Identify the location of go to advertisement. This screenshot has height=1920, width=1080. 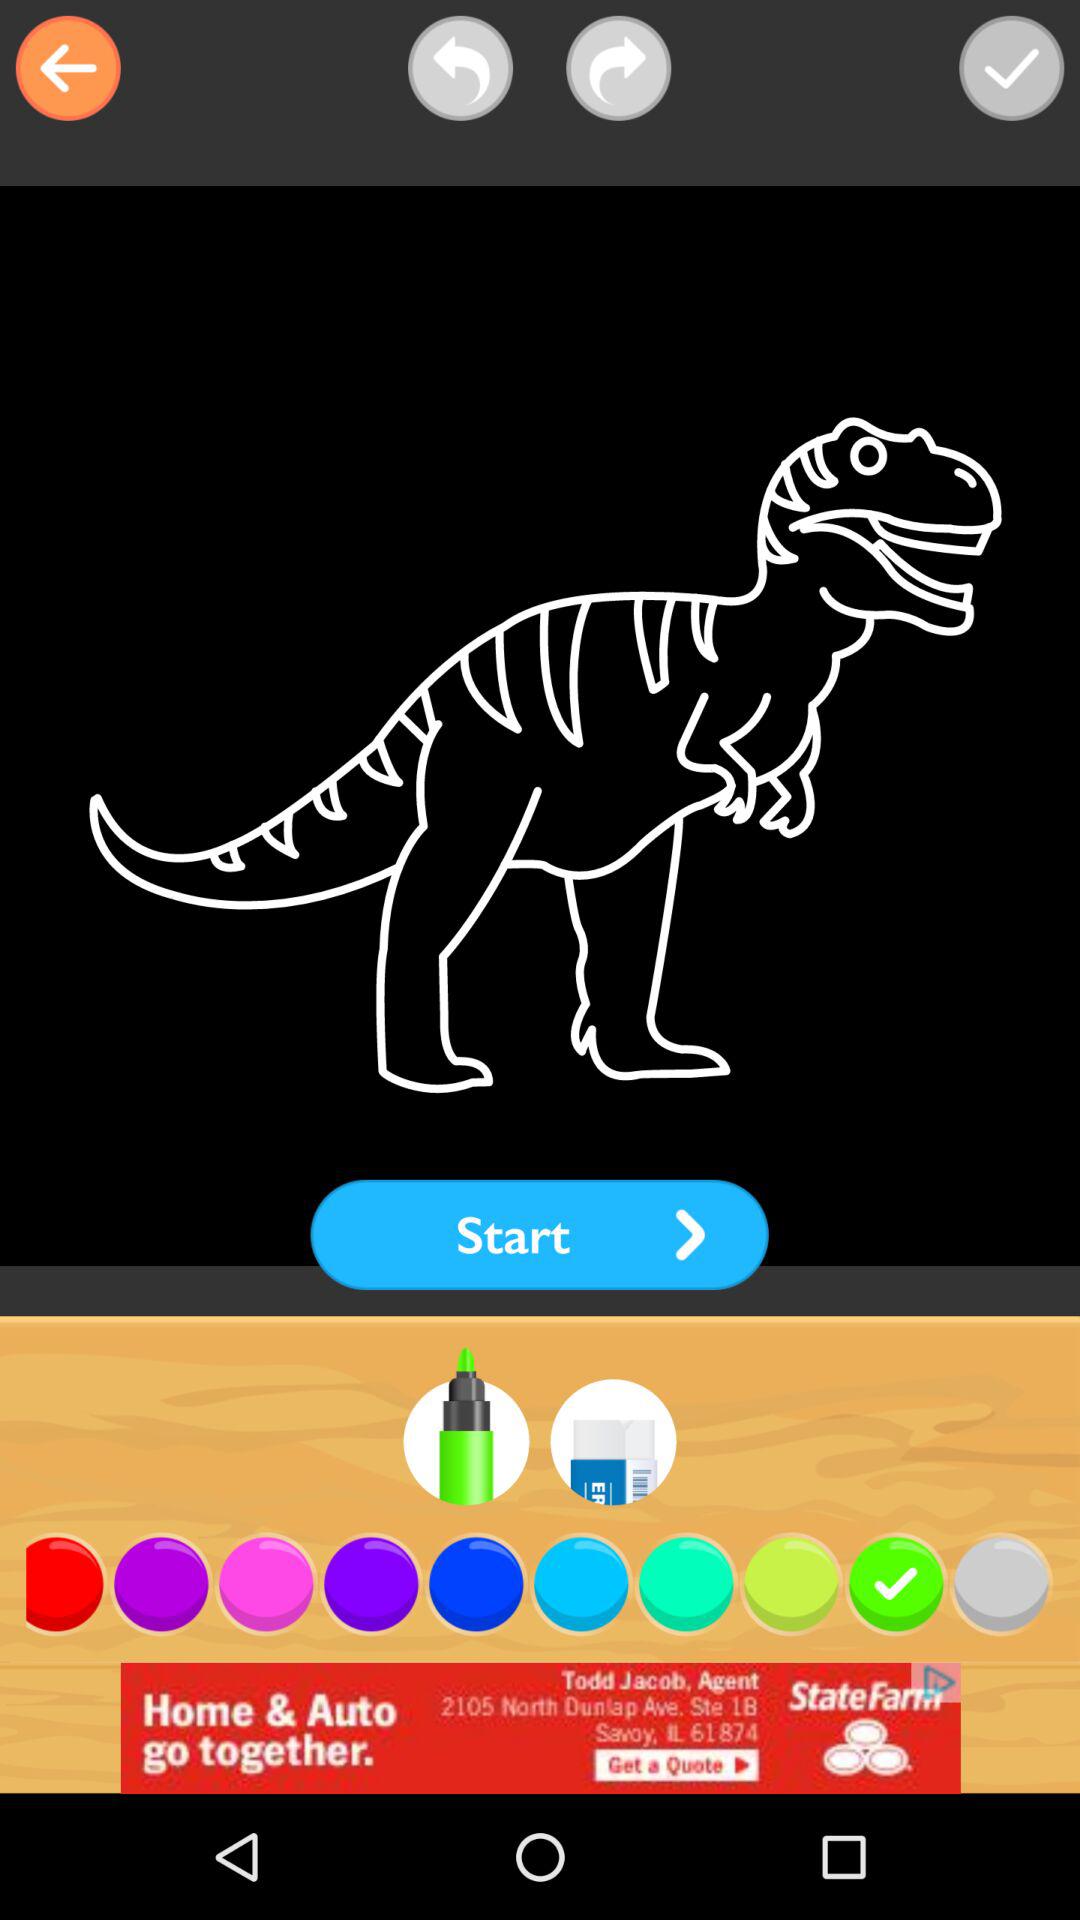
(540, 1728).